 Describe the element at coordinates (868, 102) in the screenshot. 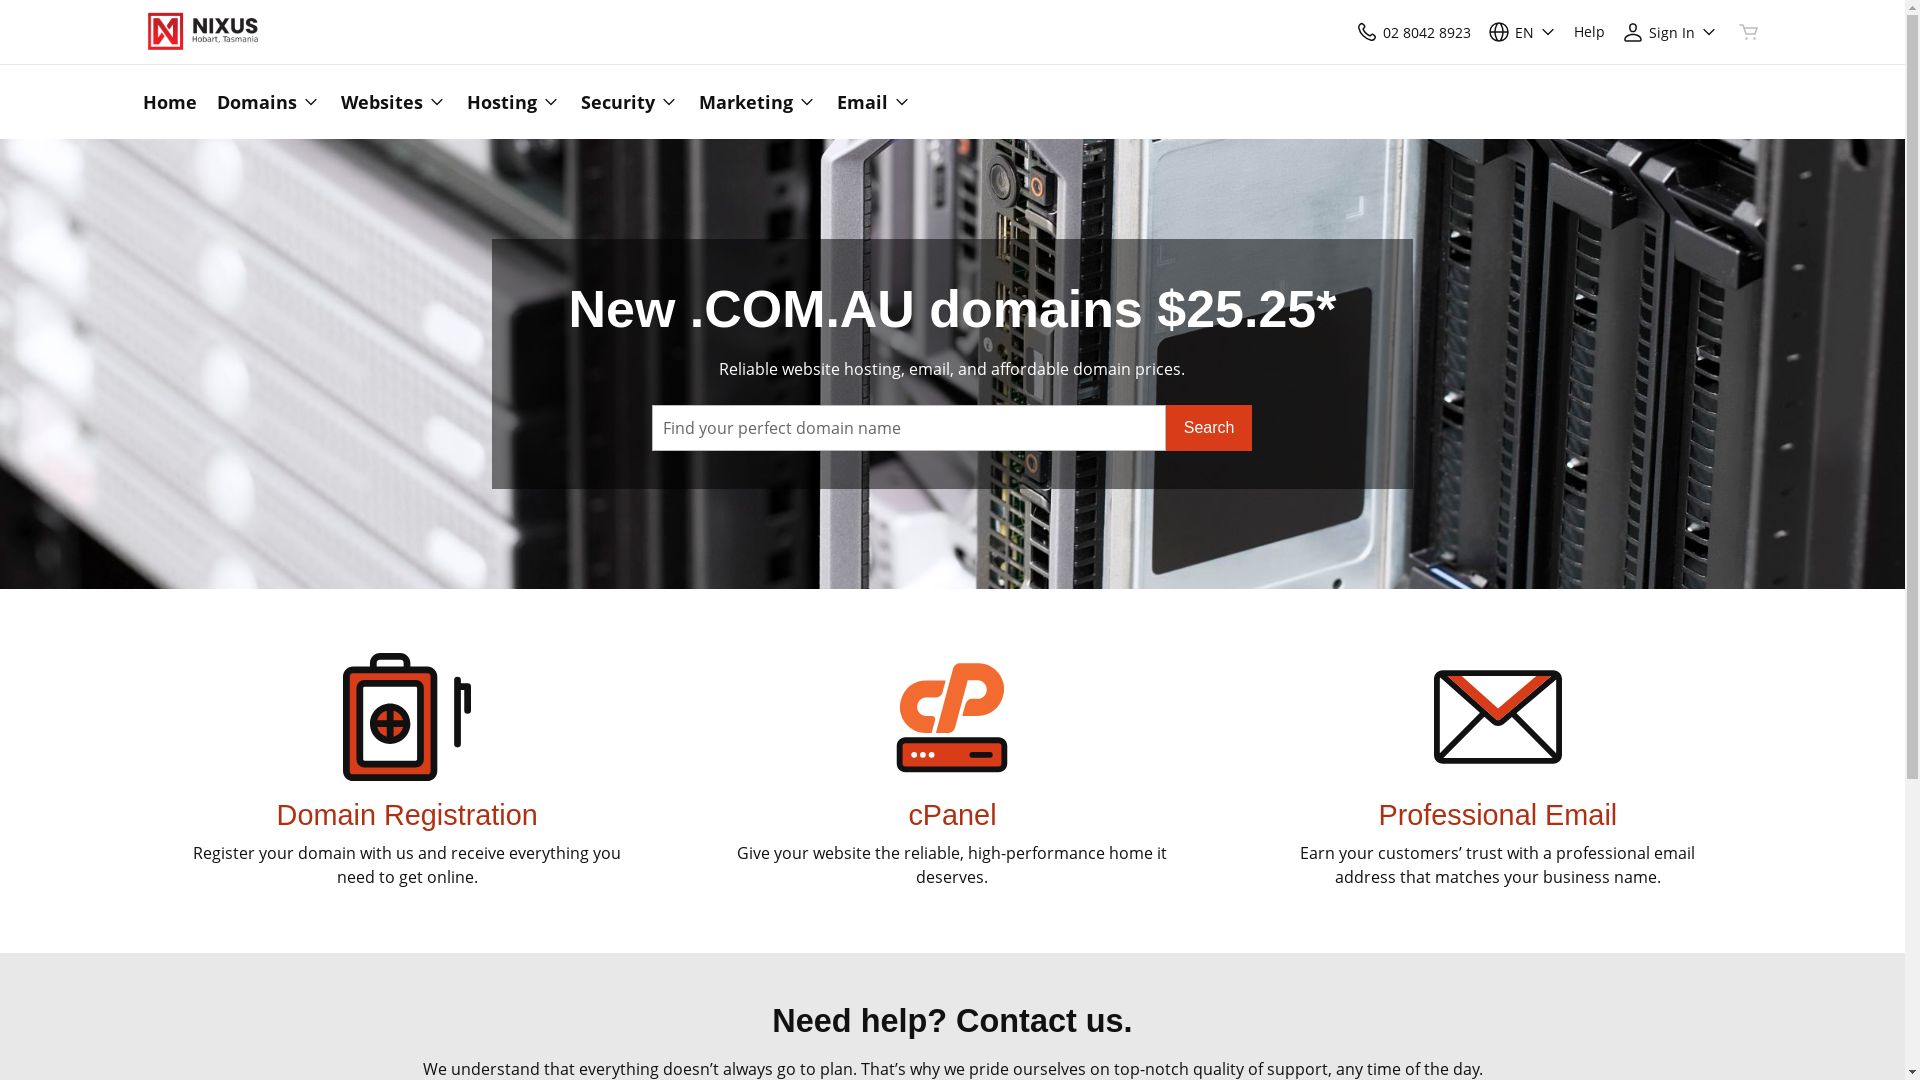

I see `Email` at that location.